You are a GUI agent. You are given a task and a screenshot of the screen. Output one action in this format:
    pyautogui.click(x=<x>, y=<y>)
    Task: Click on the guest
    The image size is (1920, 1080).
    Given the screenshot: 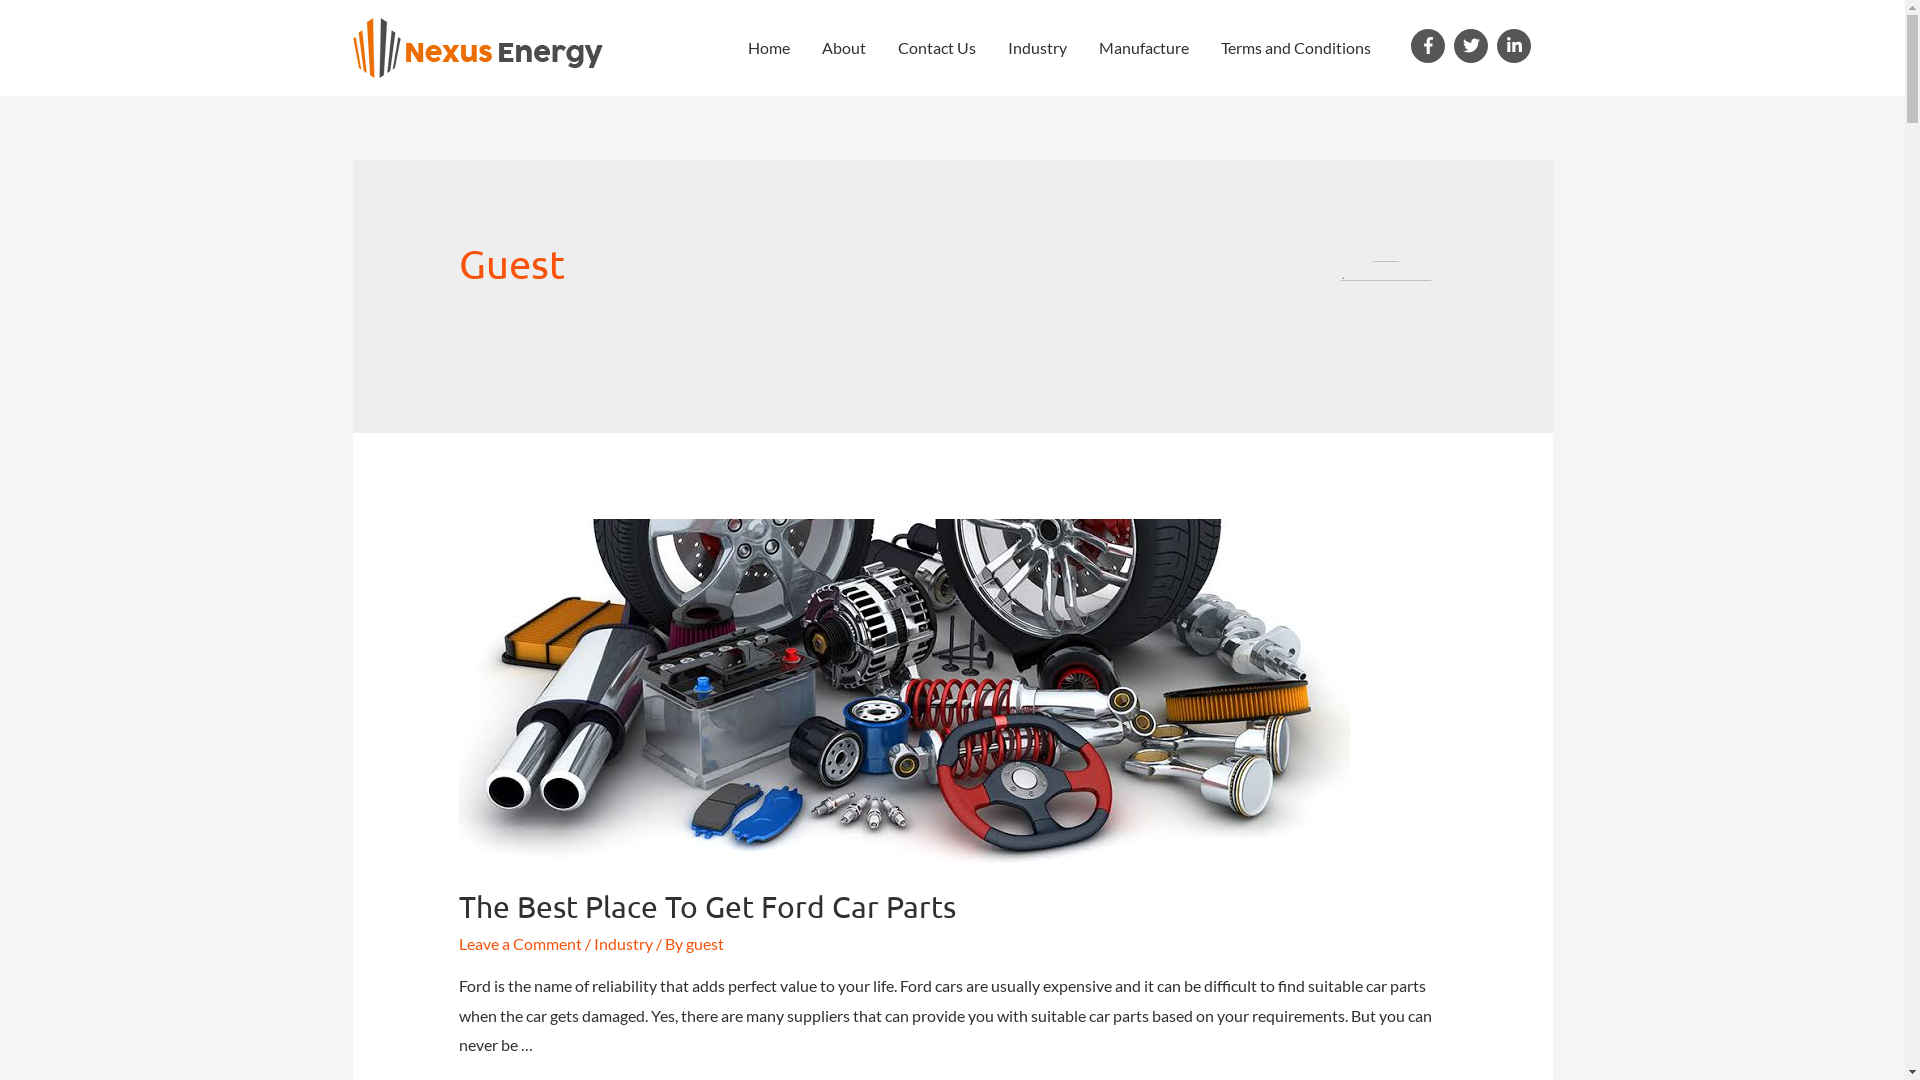 What is the action you would take?
    pyautogui.click(x=705, y=944)
    